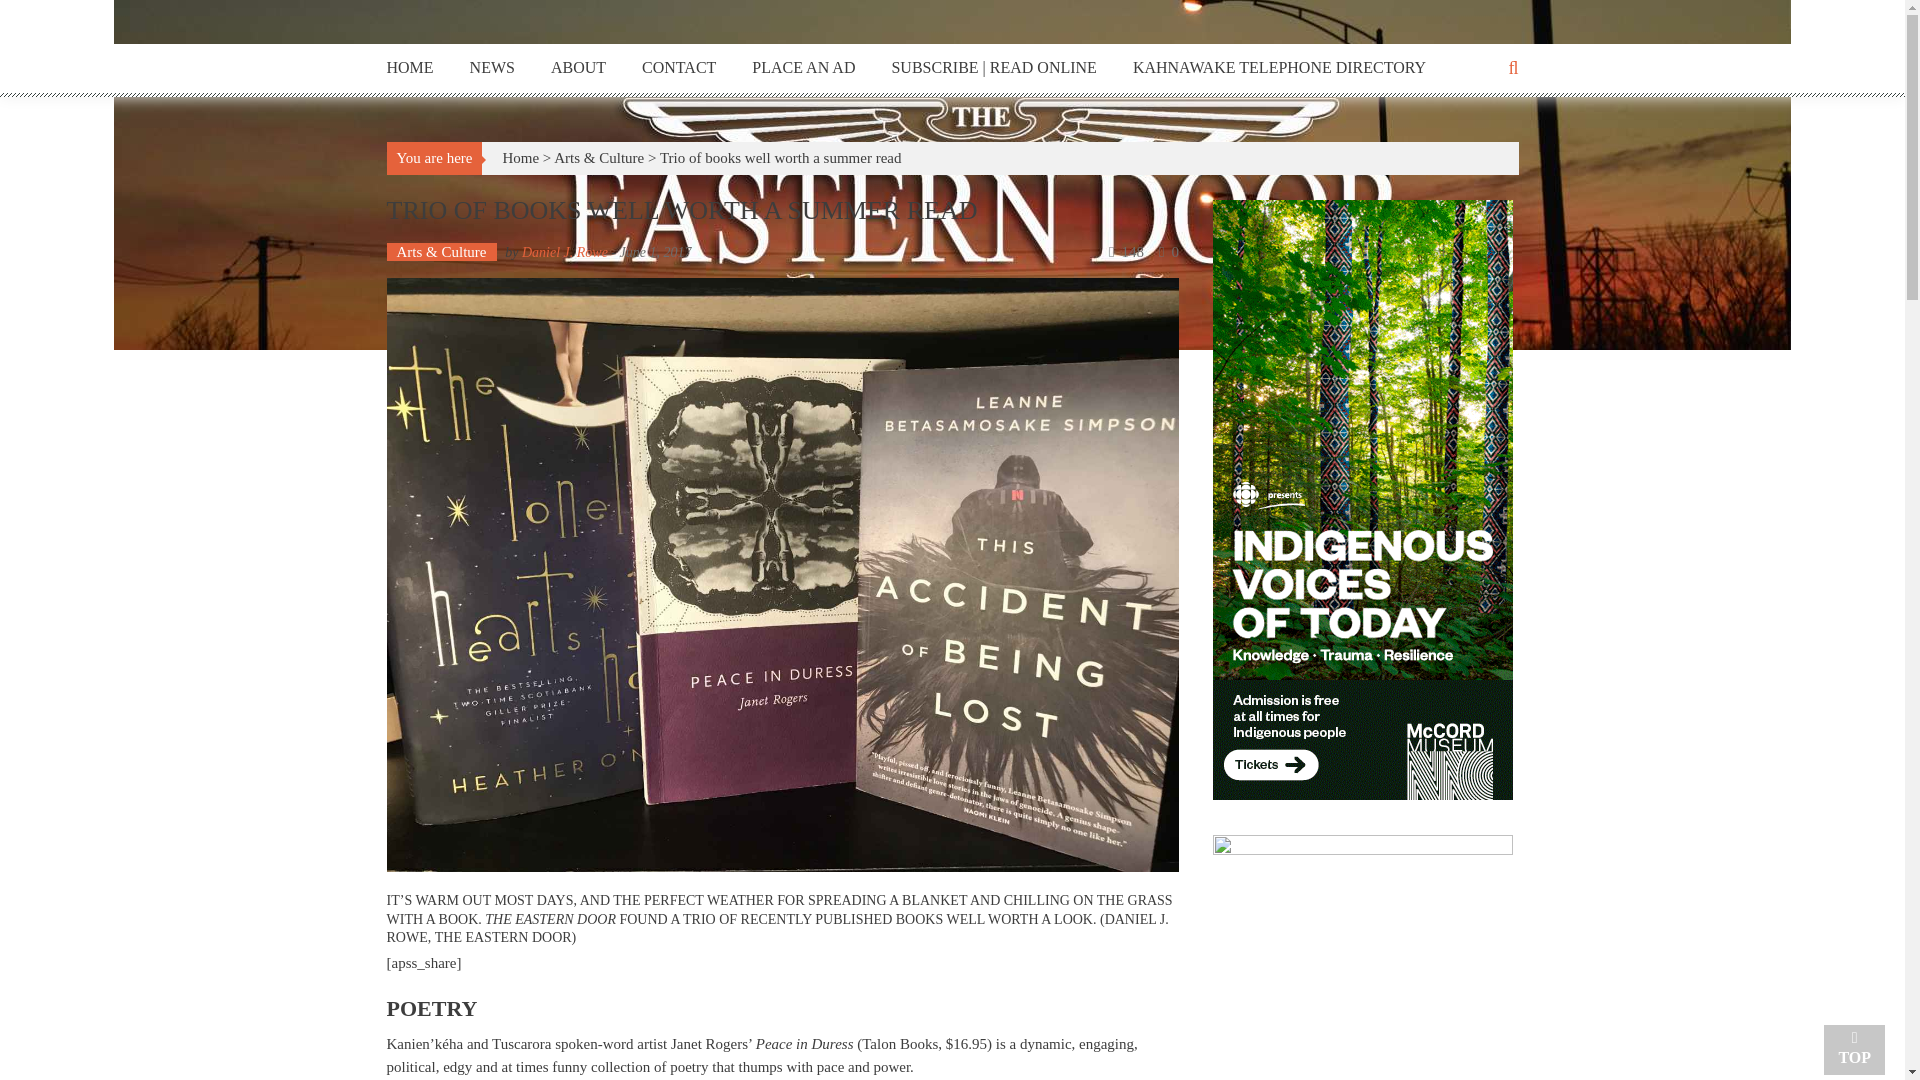 The width and height of the screenshot is (1920, 1080). Describe the element at coordinates (409, 68) in the screenshot. I see `HOME` at that location.